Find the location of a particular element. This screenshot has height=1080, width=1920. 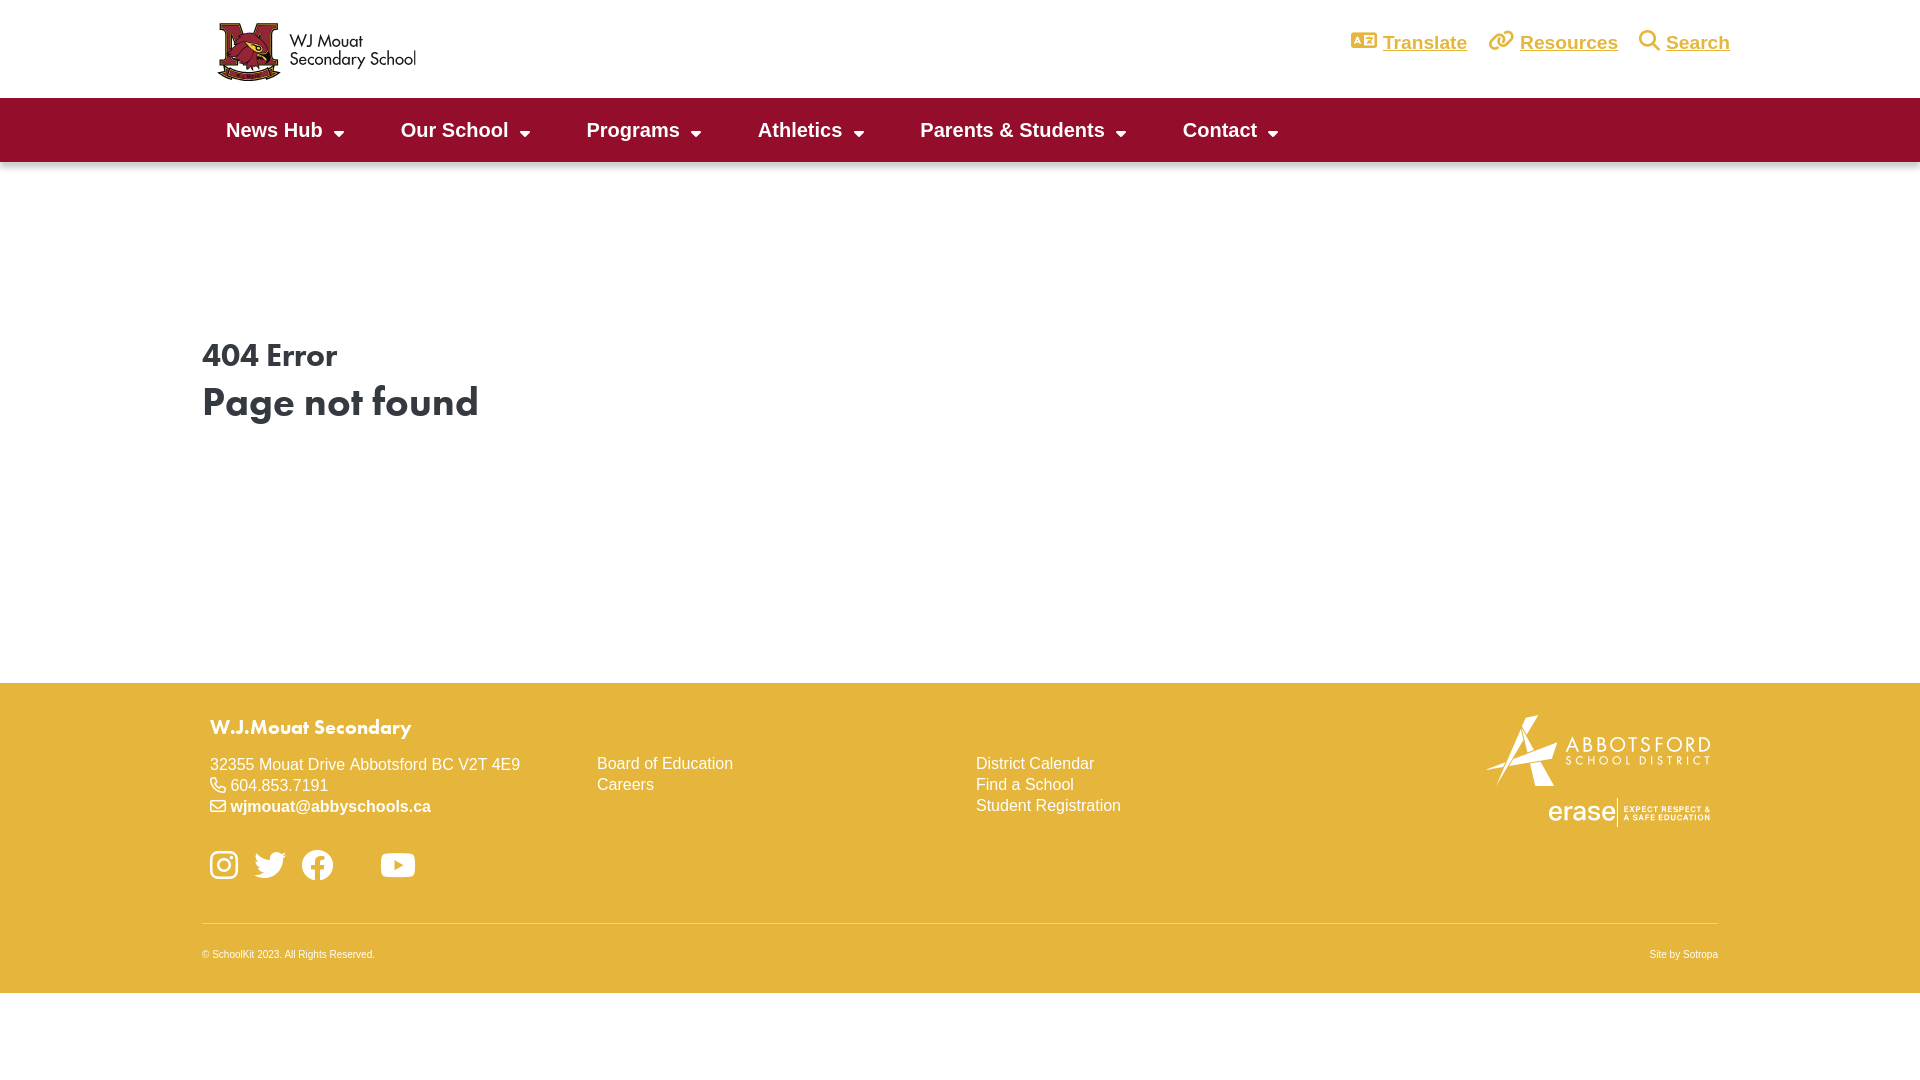

Footer is located at coordinates (968, 716).